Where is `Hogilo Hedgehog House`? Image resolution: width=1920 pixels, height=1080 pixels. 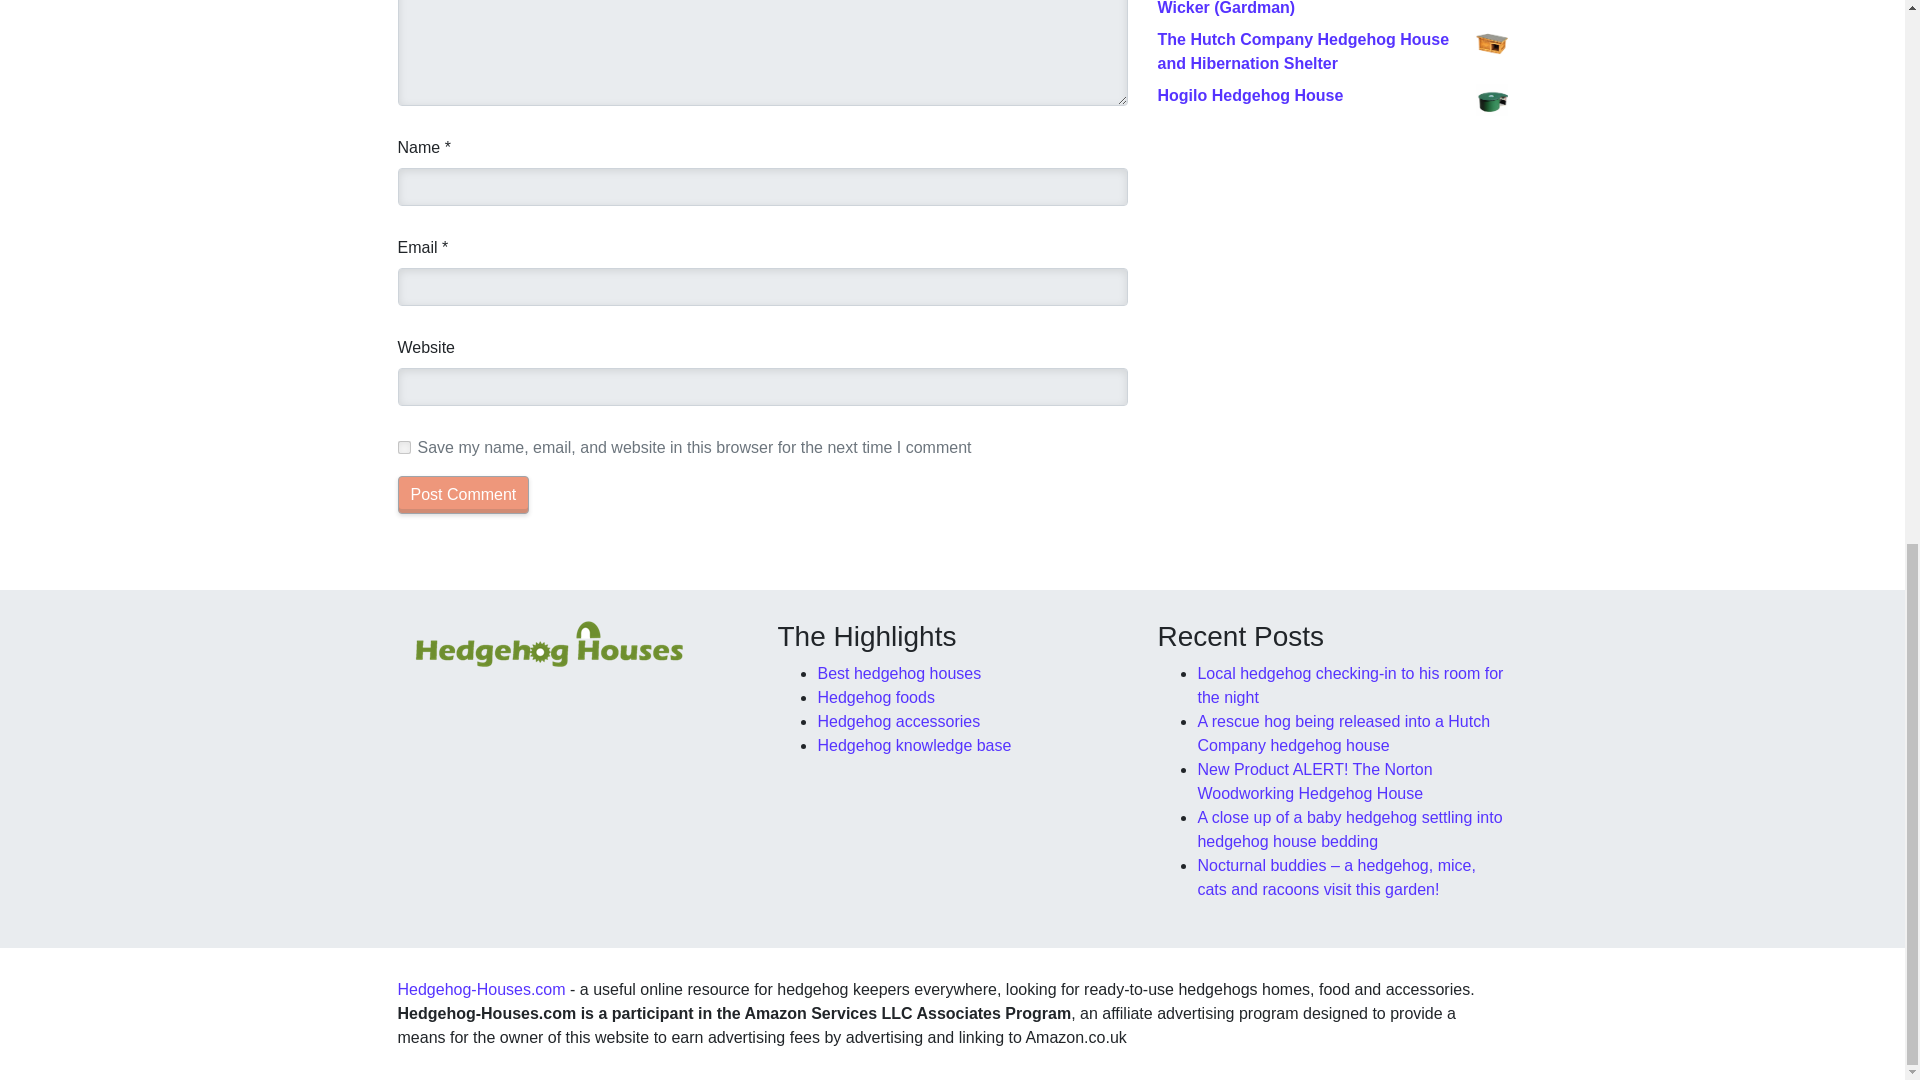 Hogilo Hedgehog House is located at coordinates (1332, 96).